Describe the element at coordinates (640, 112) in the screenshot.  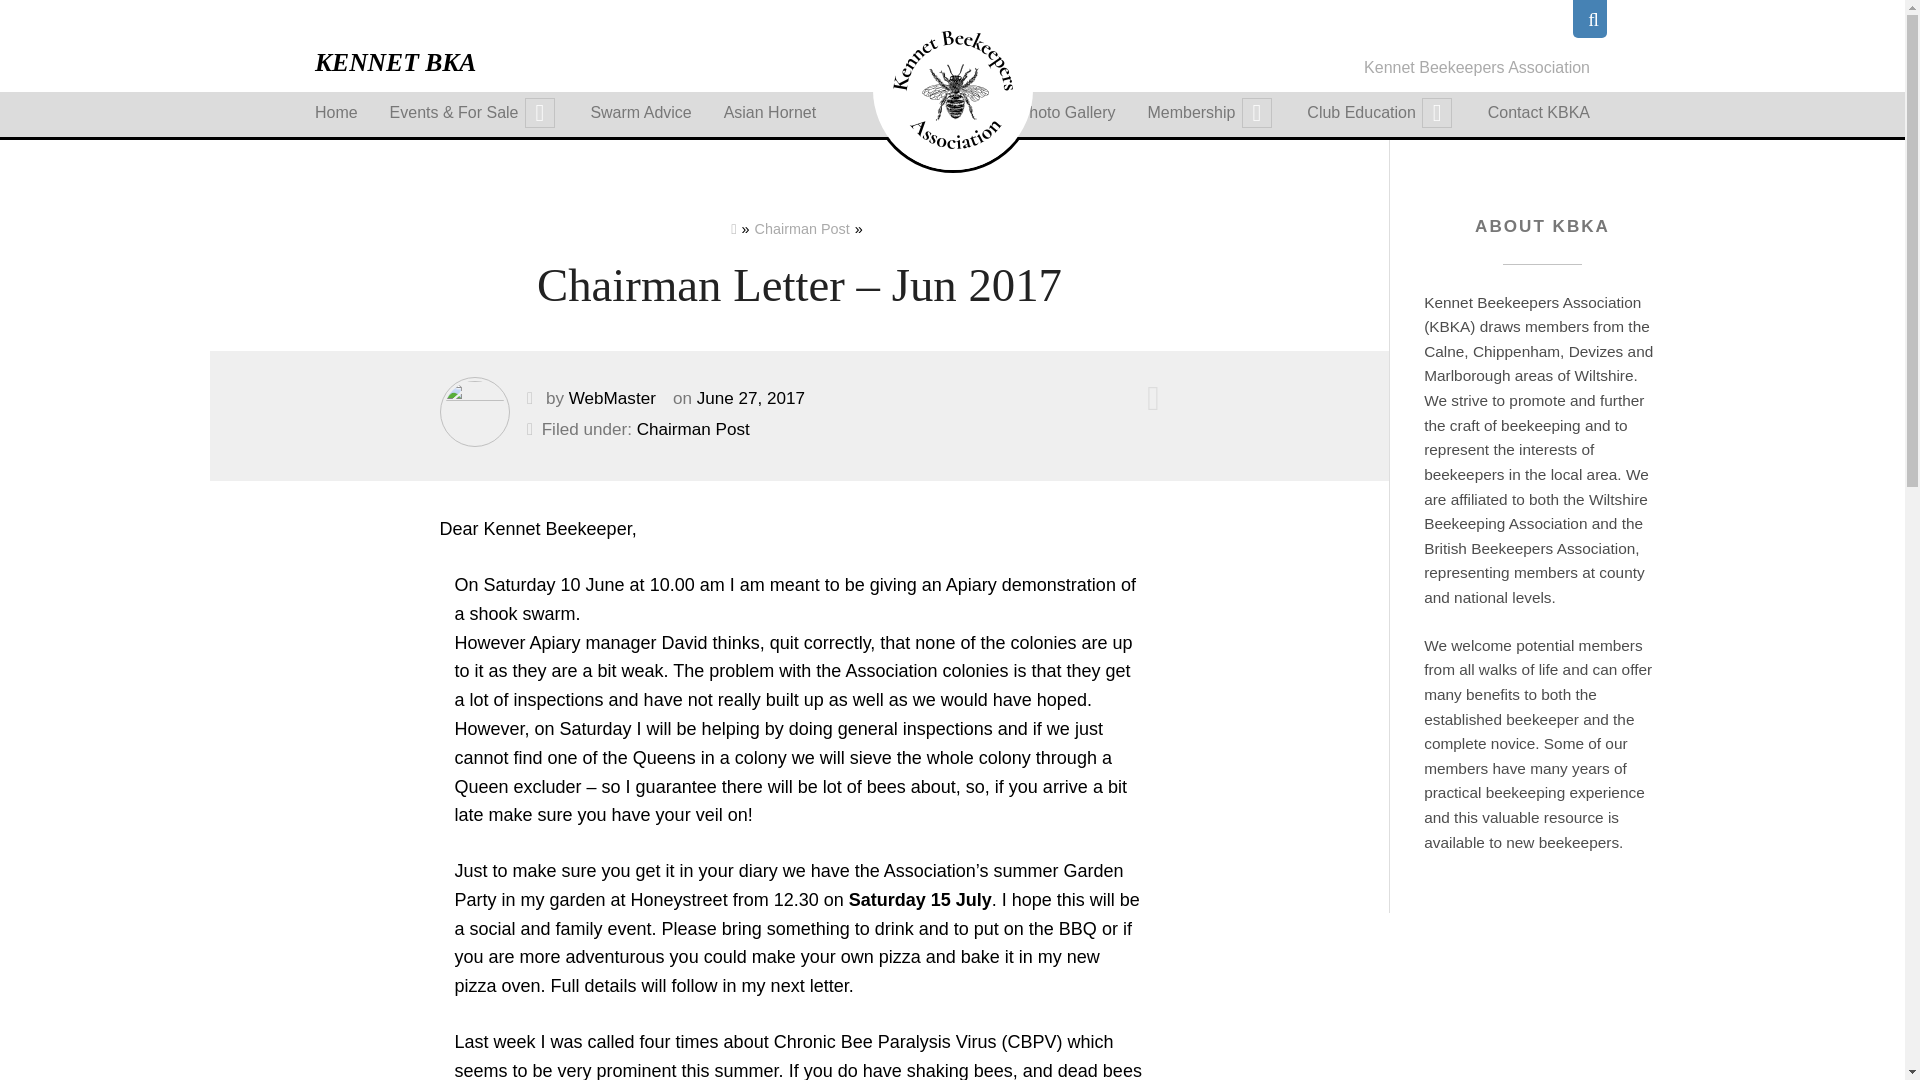
I see `Swarm Advice` at that location.